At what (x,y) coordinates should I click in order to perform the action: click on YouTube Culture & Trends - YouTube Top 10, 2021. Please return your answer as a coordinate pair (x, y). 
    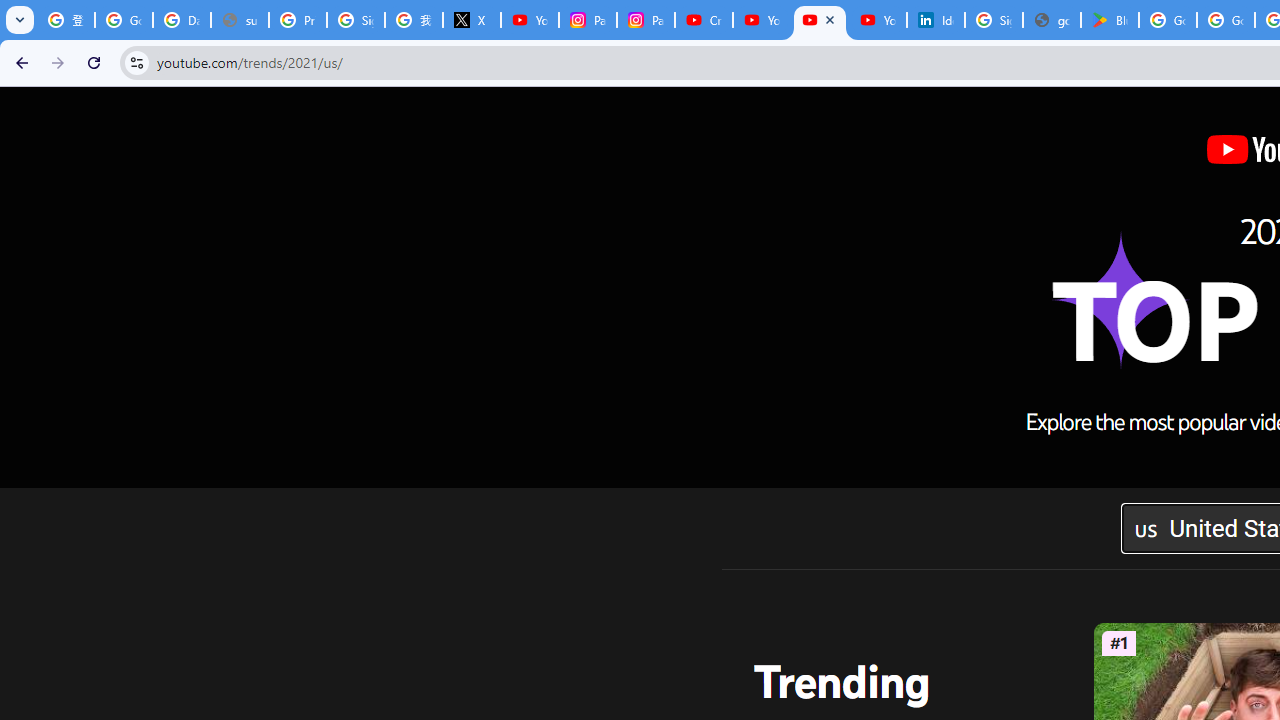
    Looking at the image, I should click on (878, 20).